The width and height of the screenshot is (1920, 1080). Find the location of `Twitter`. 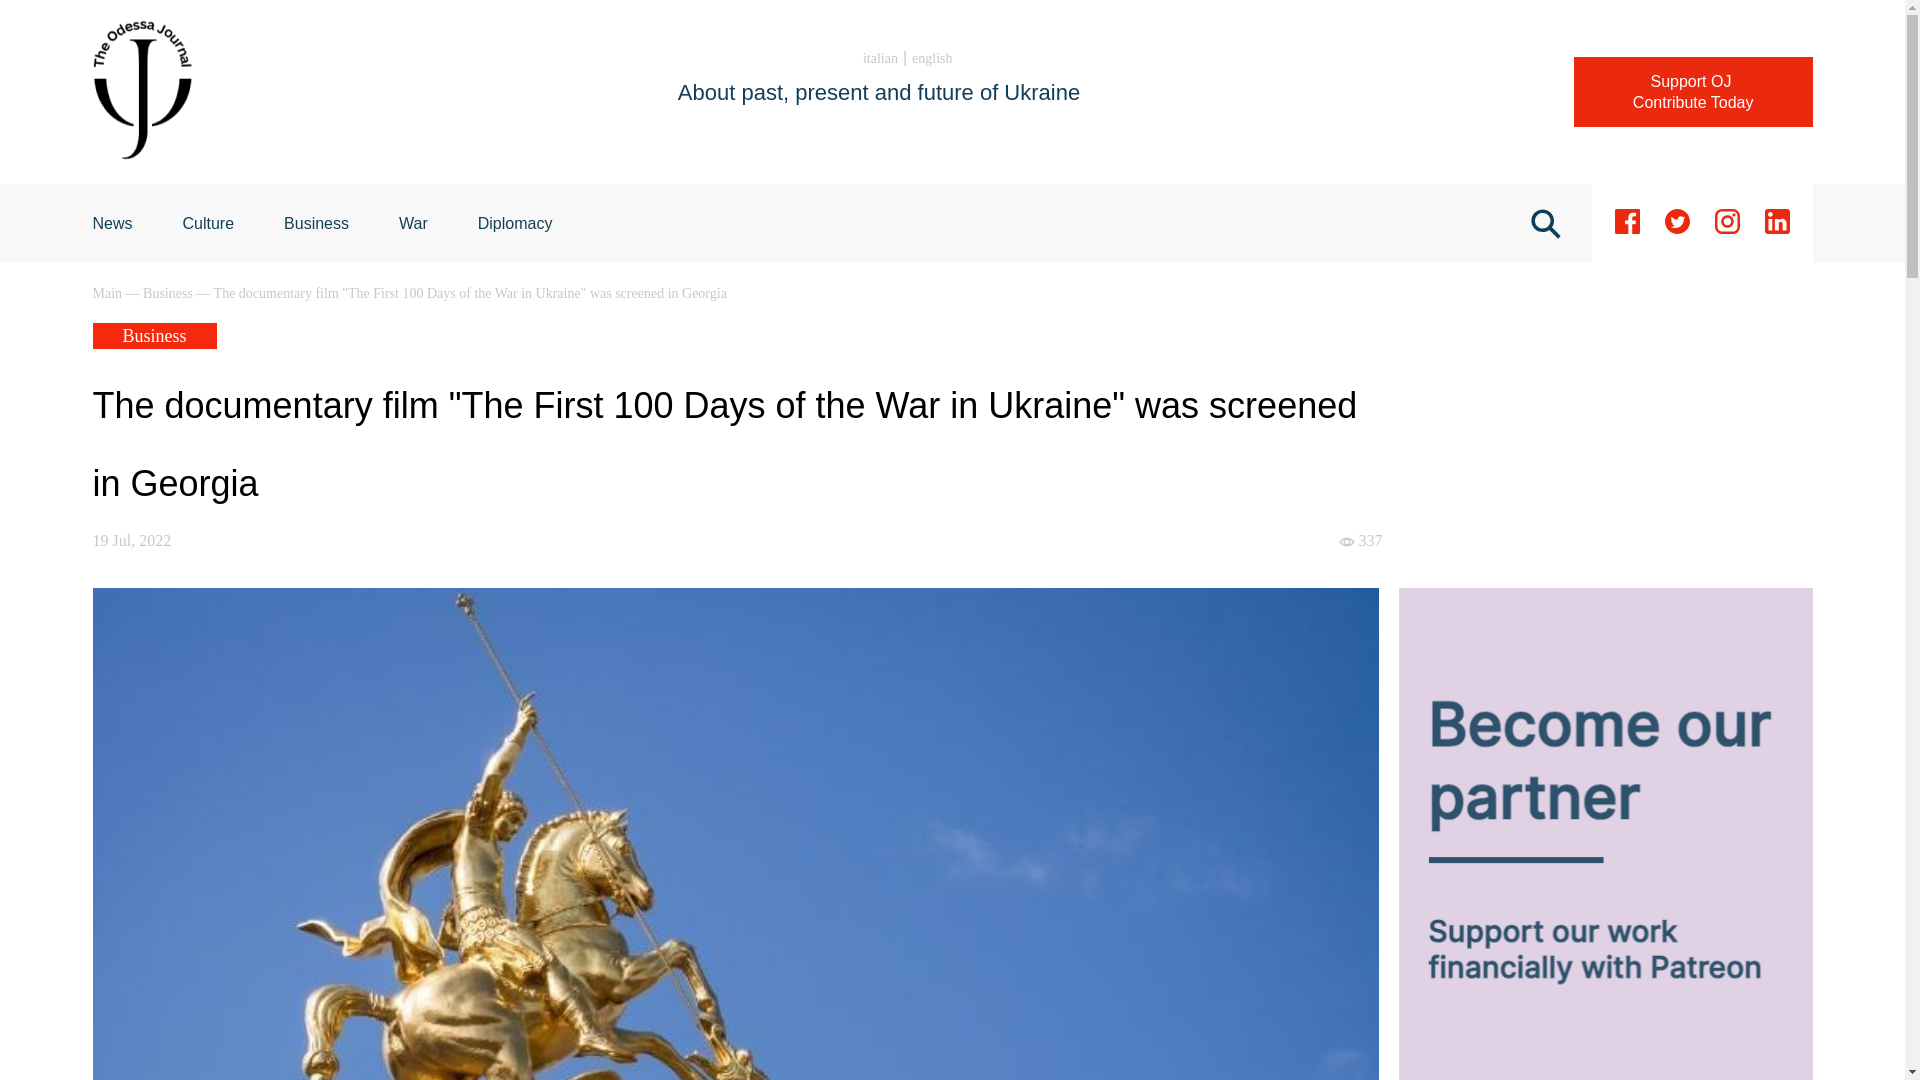

Twitter is located at coordinates (1726, 223).